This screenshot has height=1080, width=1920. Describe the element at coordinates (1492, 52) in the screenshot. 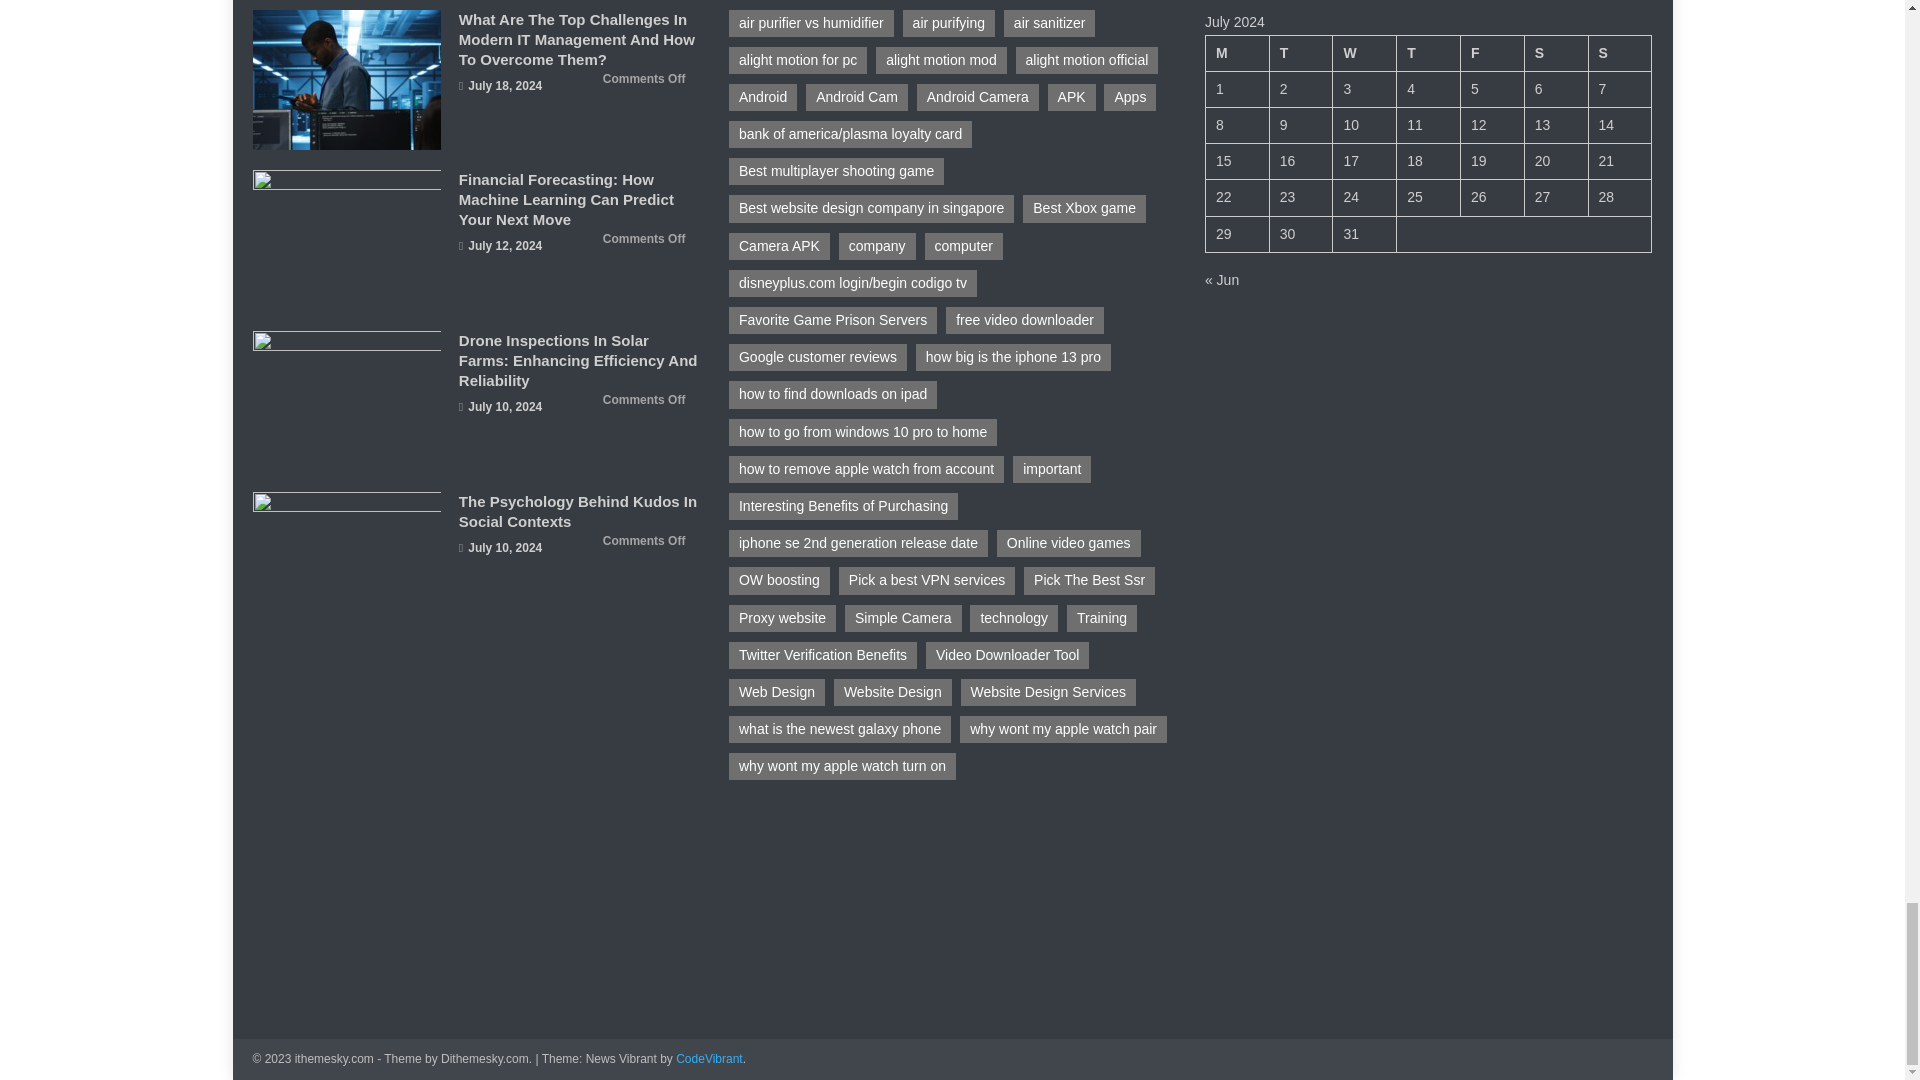

I see `Friday` at that location.